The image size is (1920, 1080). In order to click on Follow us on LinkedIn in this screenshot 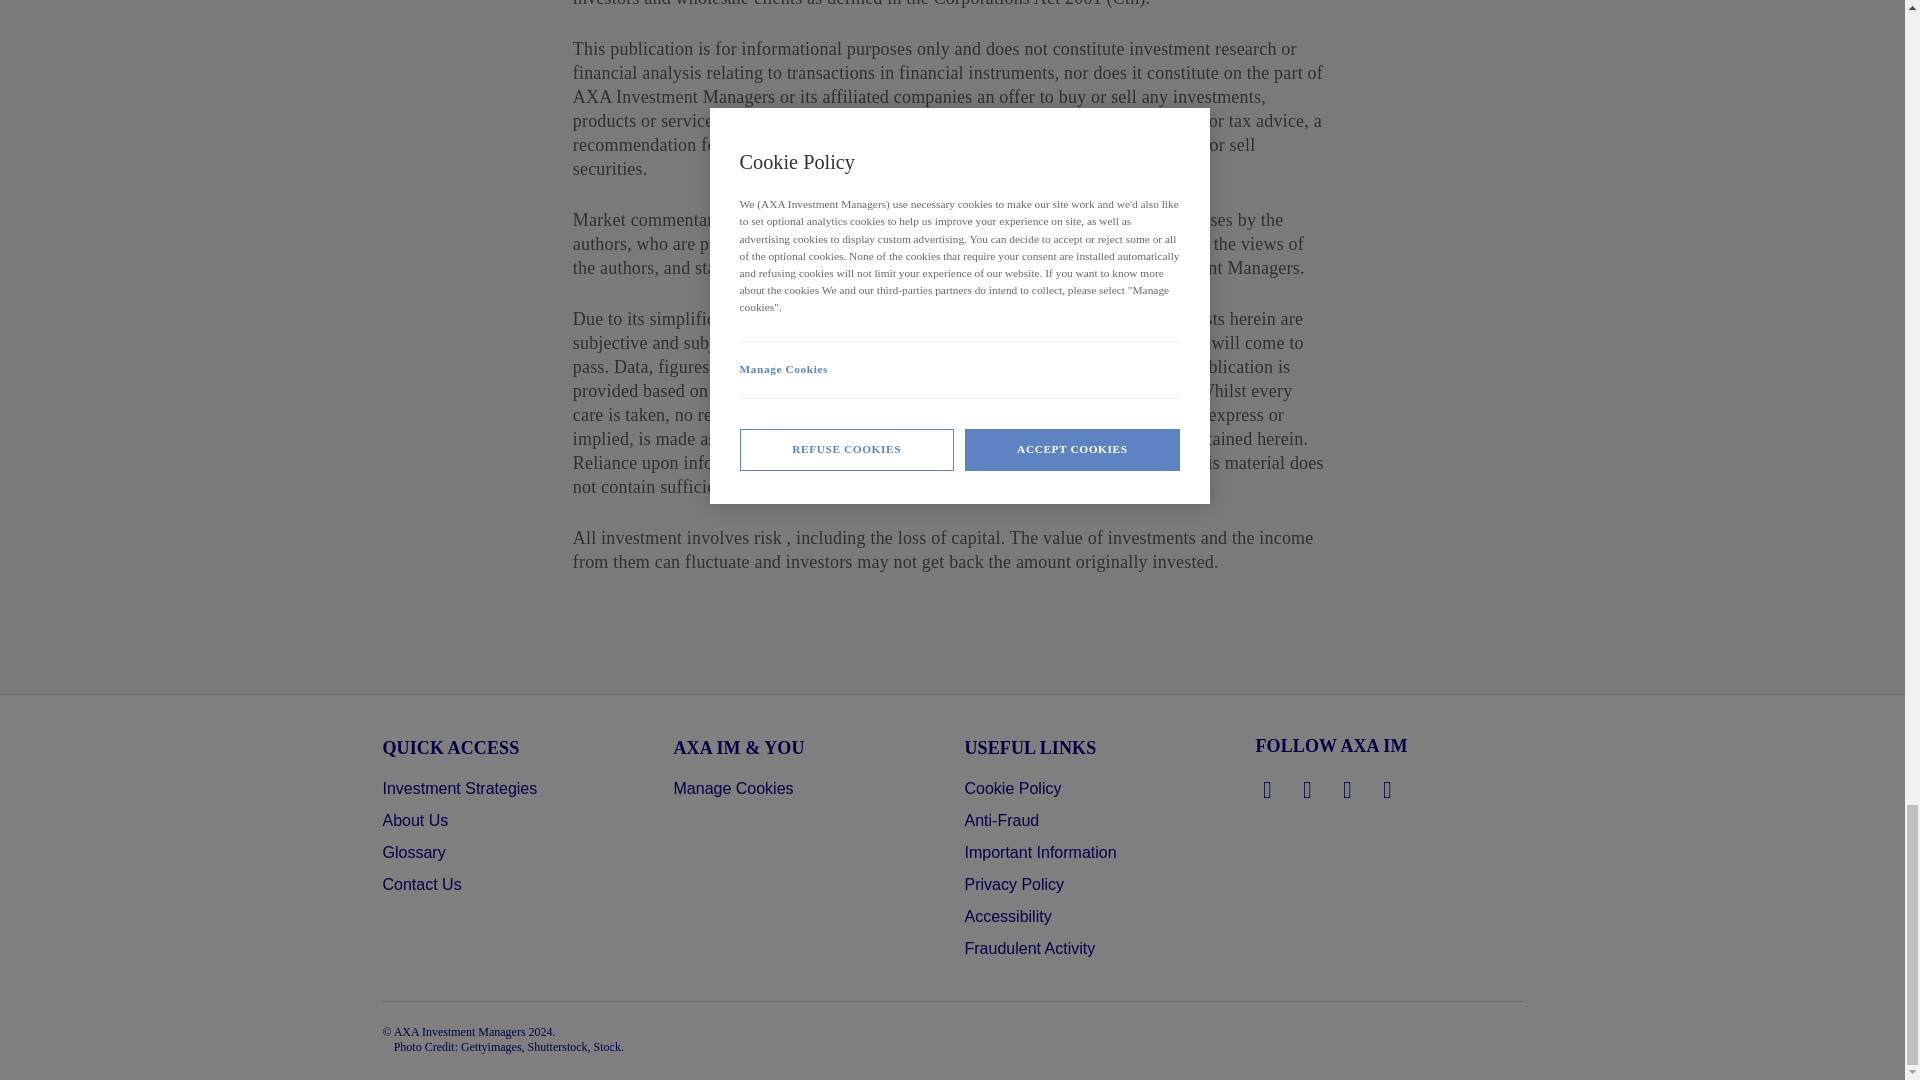, I will do `click(1268, 790)`.